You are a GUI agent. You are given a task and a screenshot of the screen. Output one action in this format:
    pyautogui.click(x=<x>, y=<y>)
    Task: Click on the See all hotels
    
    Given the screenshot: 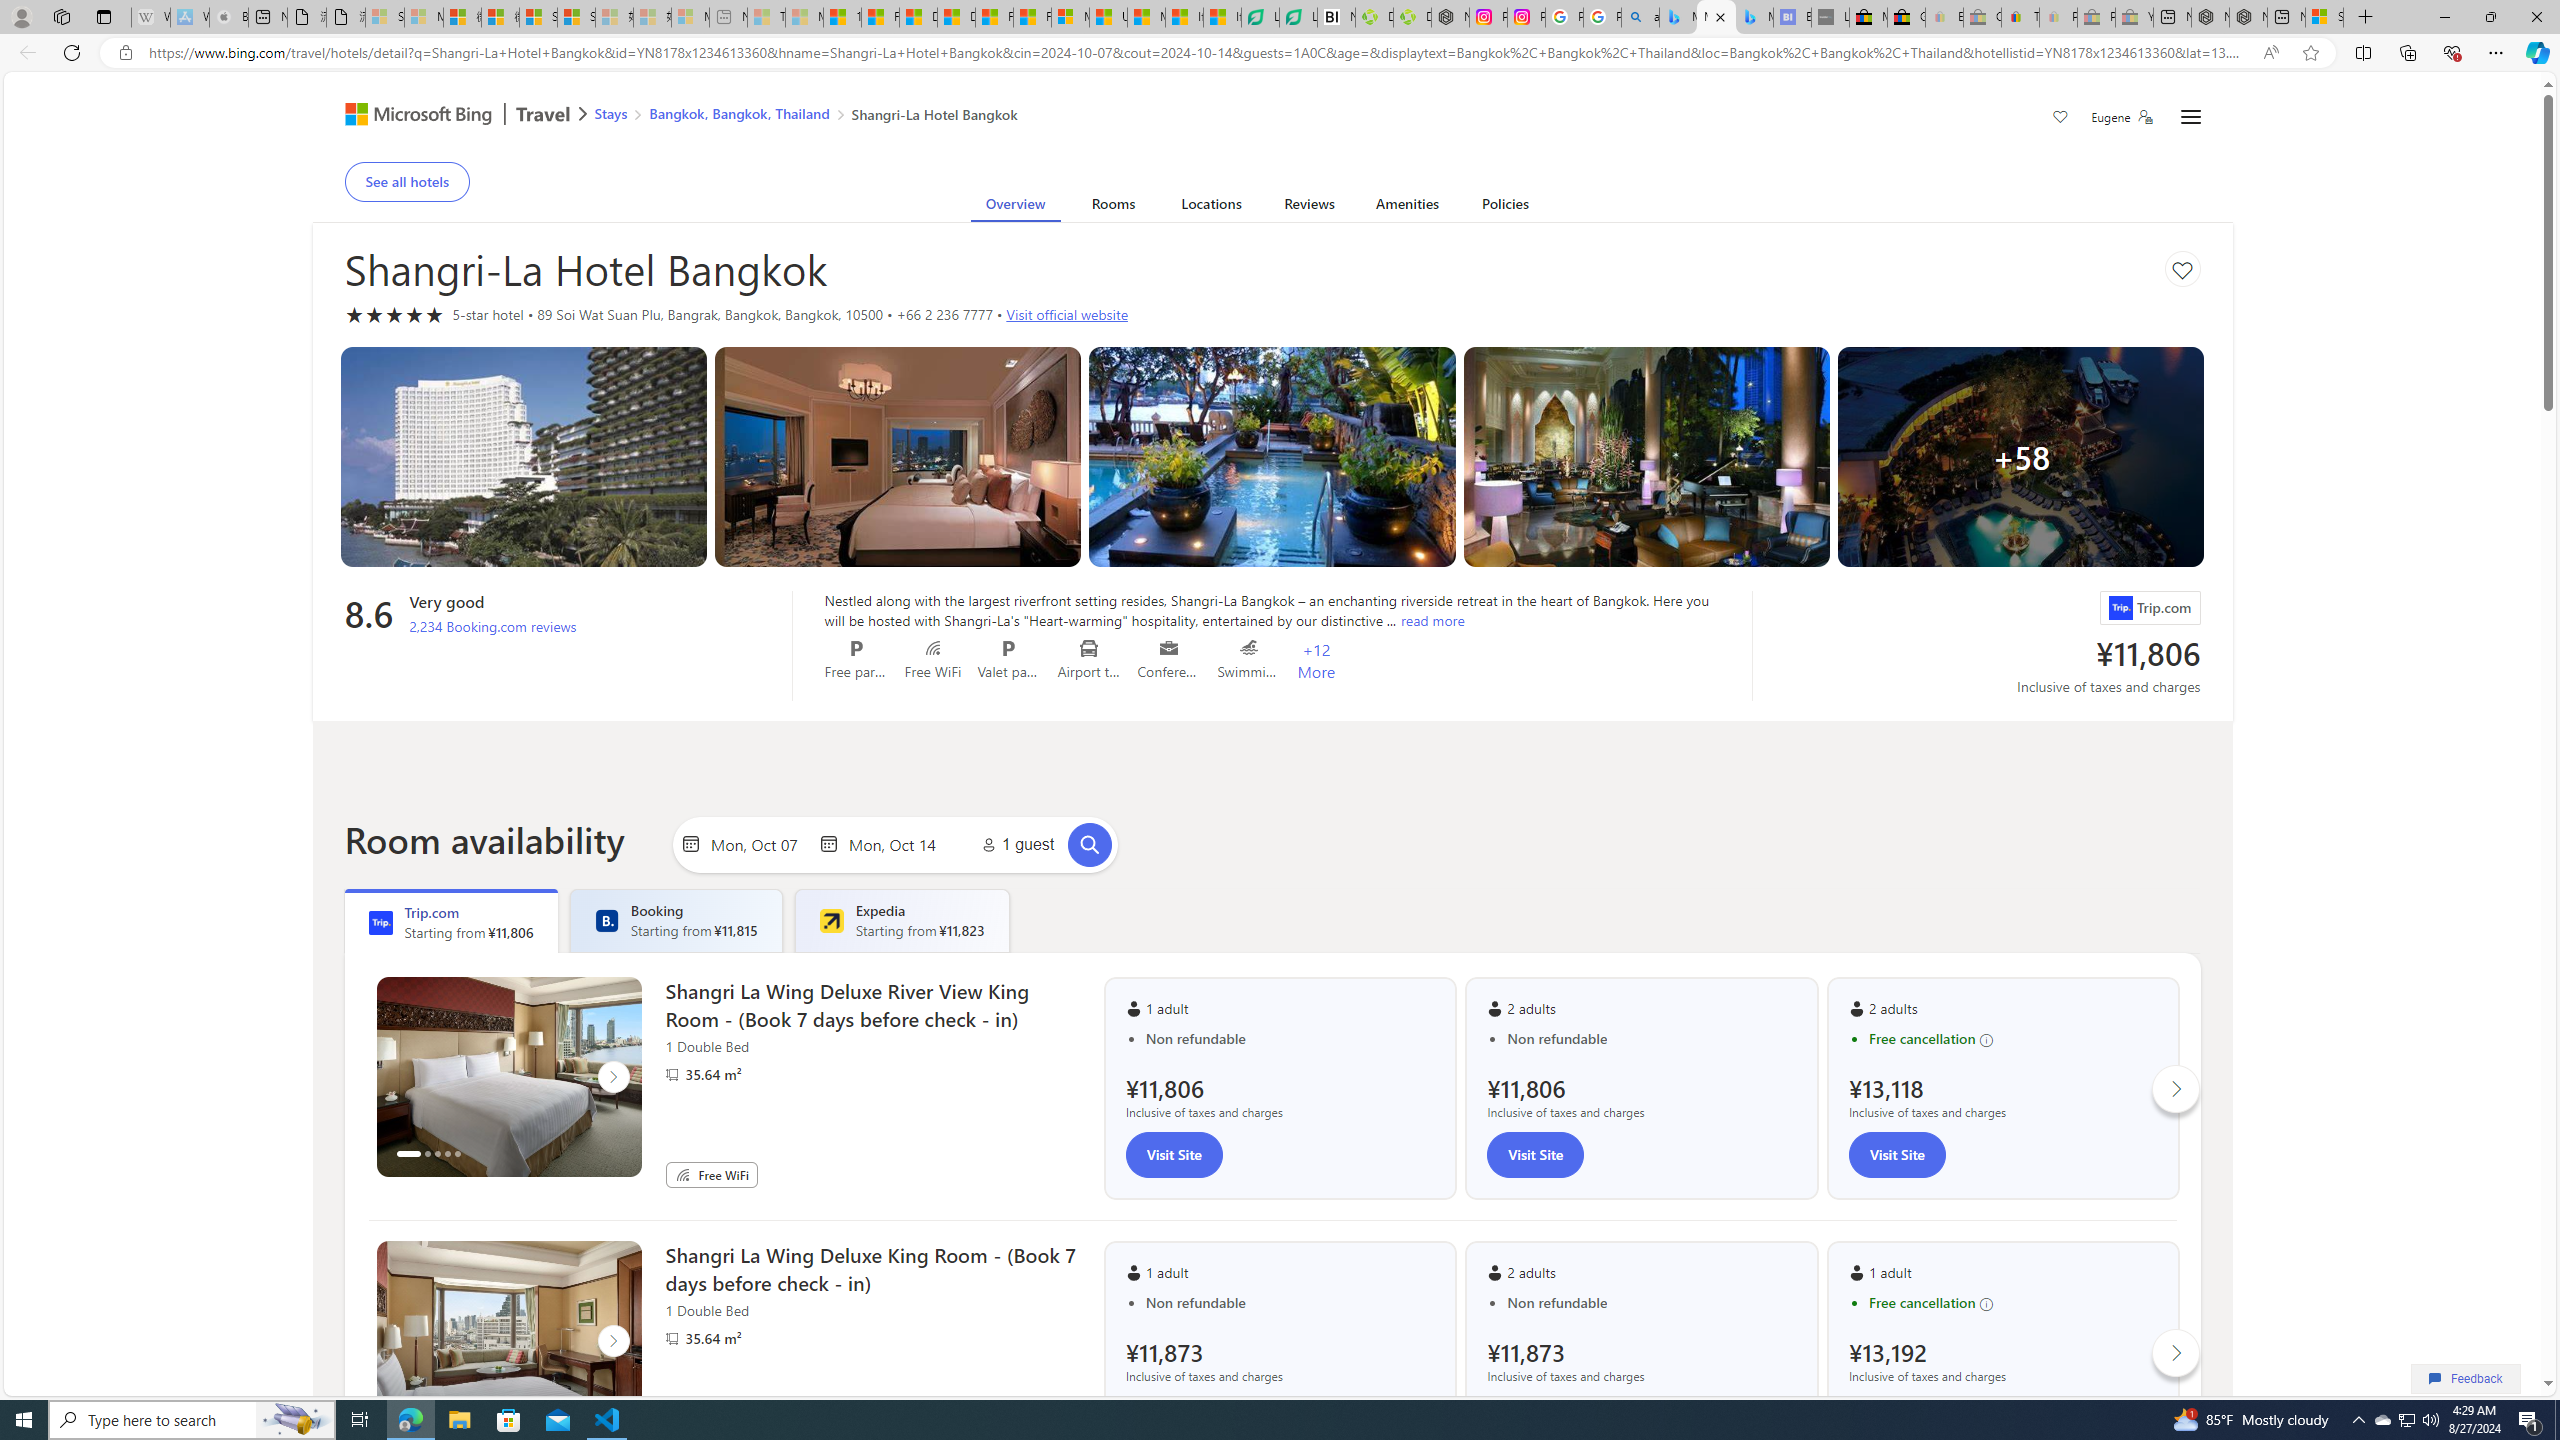 What is the action you would take?
    pyautogui.click(x=407, y=181)
    